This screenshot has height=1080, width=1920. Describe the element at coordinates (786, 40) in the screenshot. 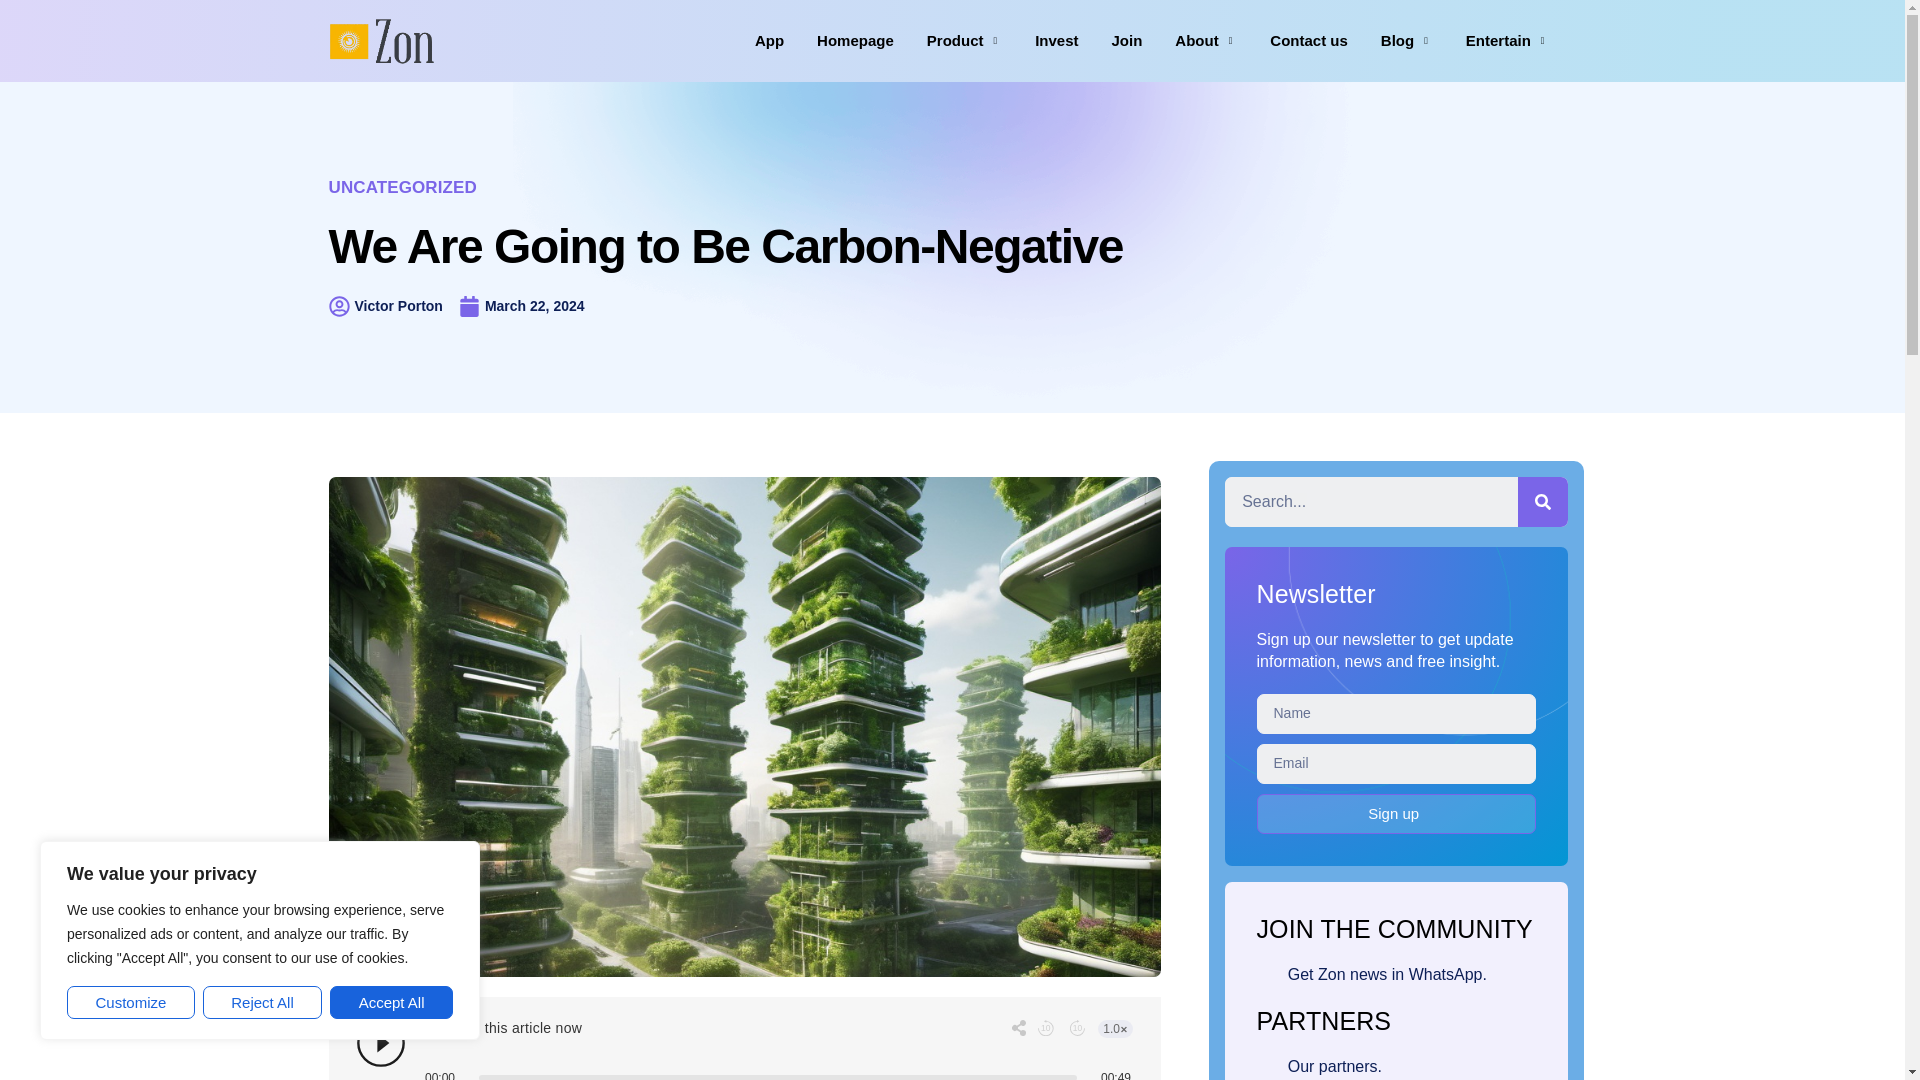

I see `App` at that location.